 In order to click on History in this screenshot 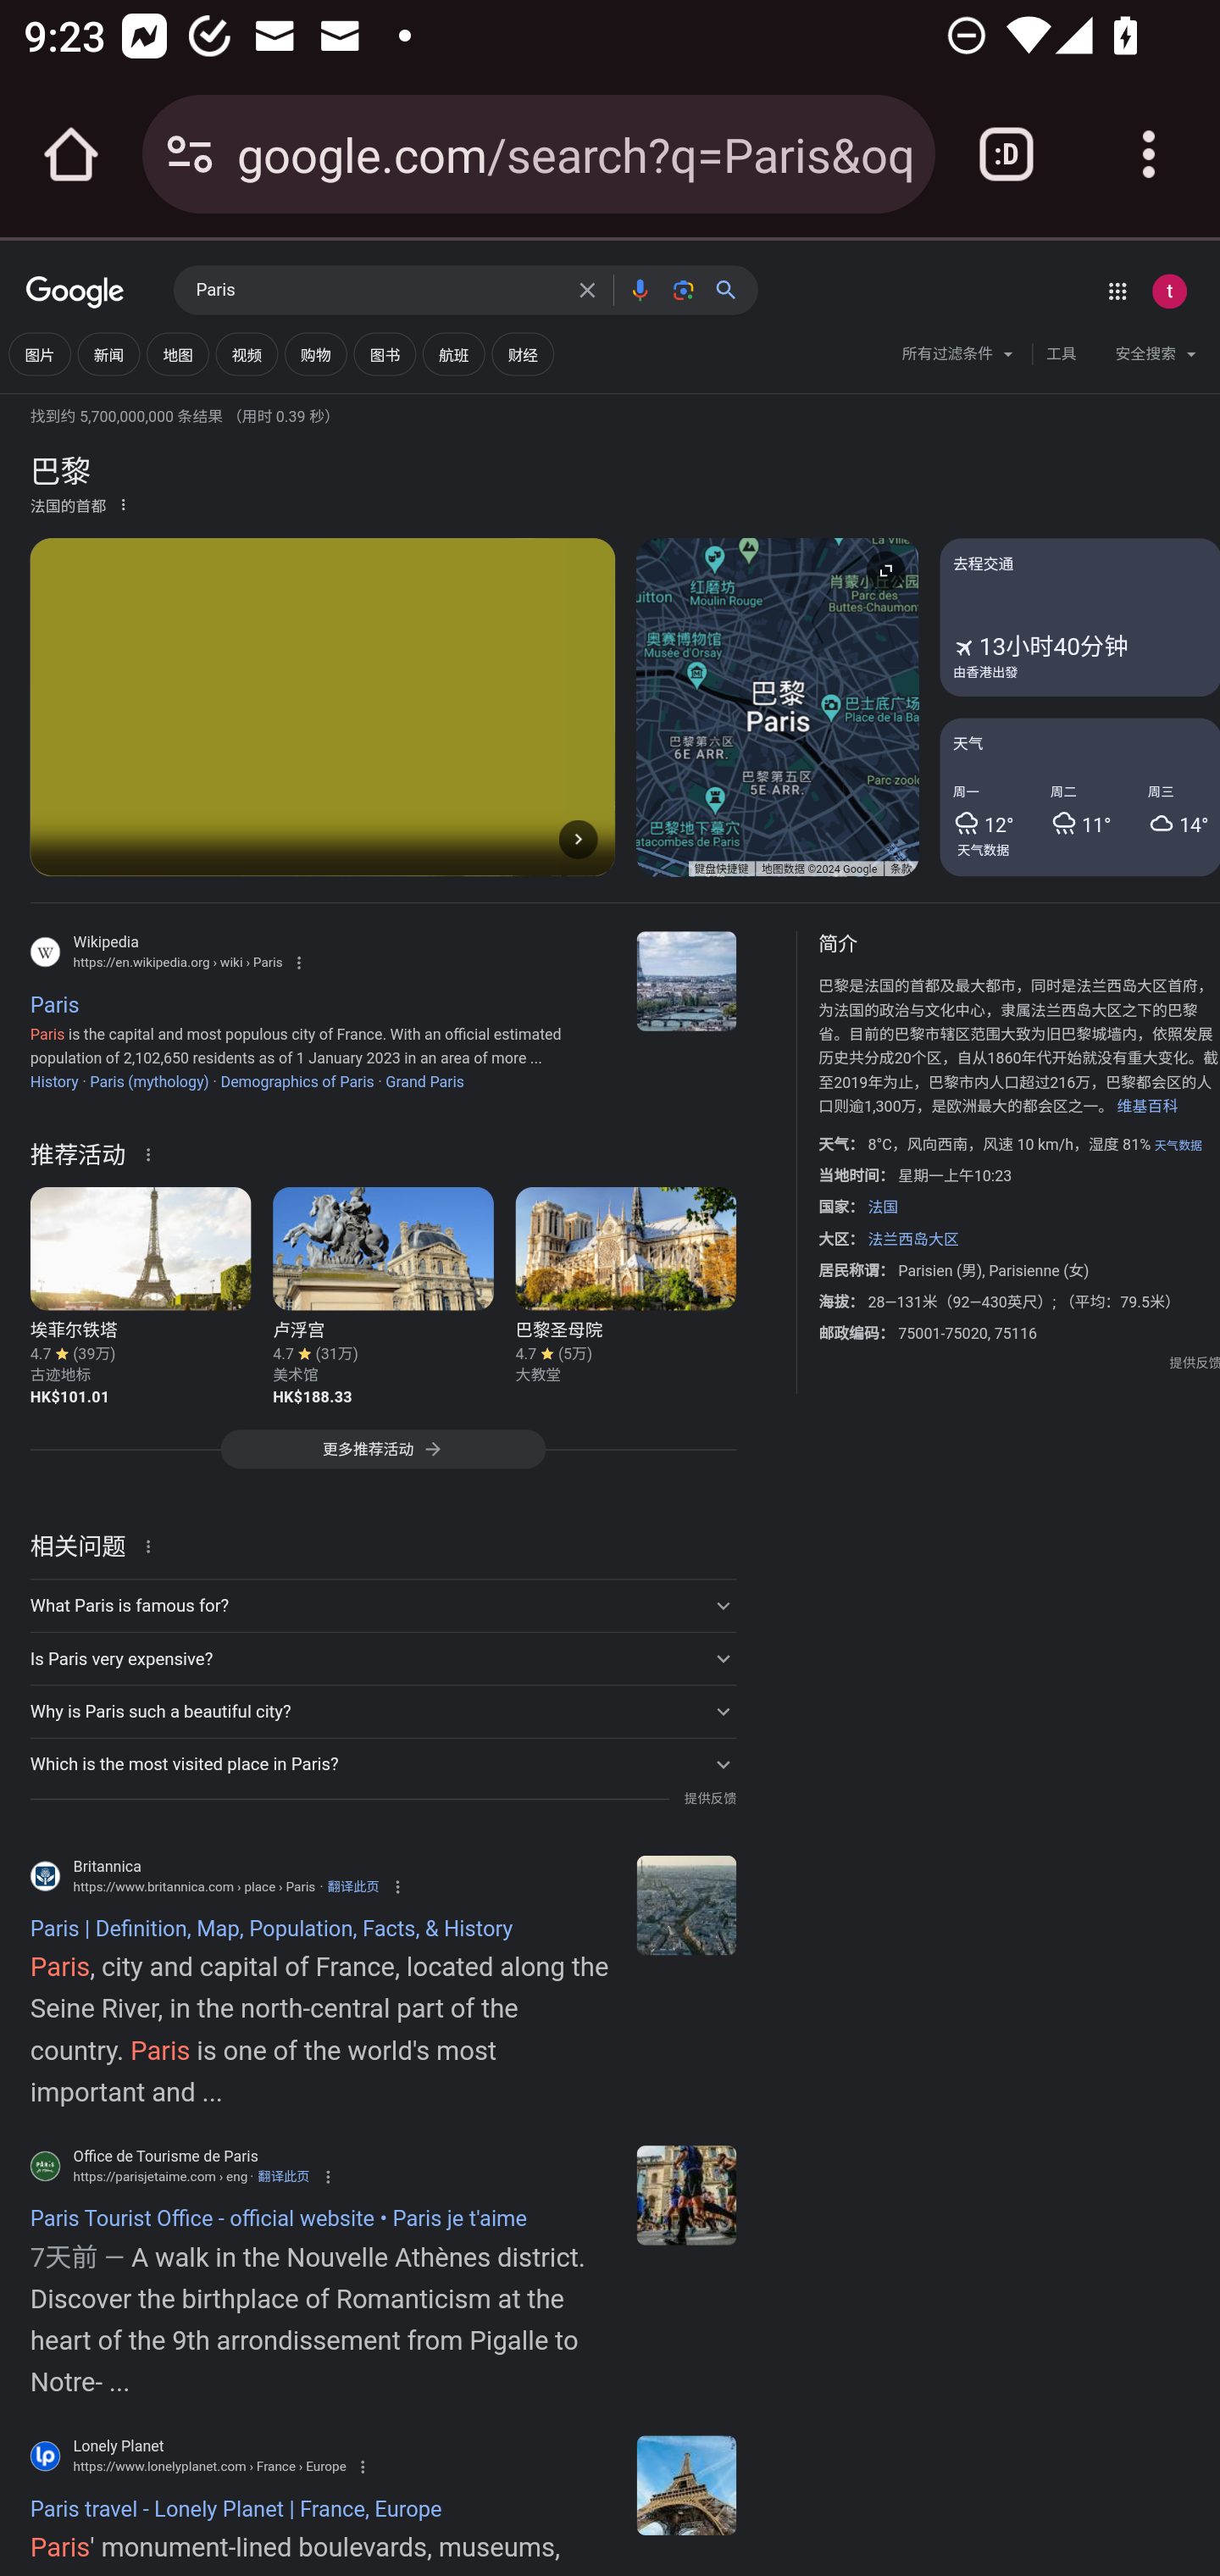, I will do `click(54, 1081)`.